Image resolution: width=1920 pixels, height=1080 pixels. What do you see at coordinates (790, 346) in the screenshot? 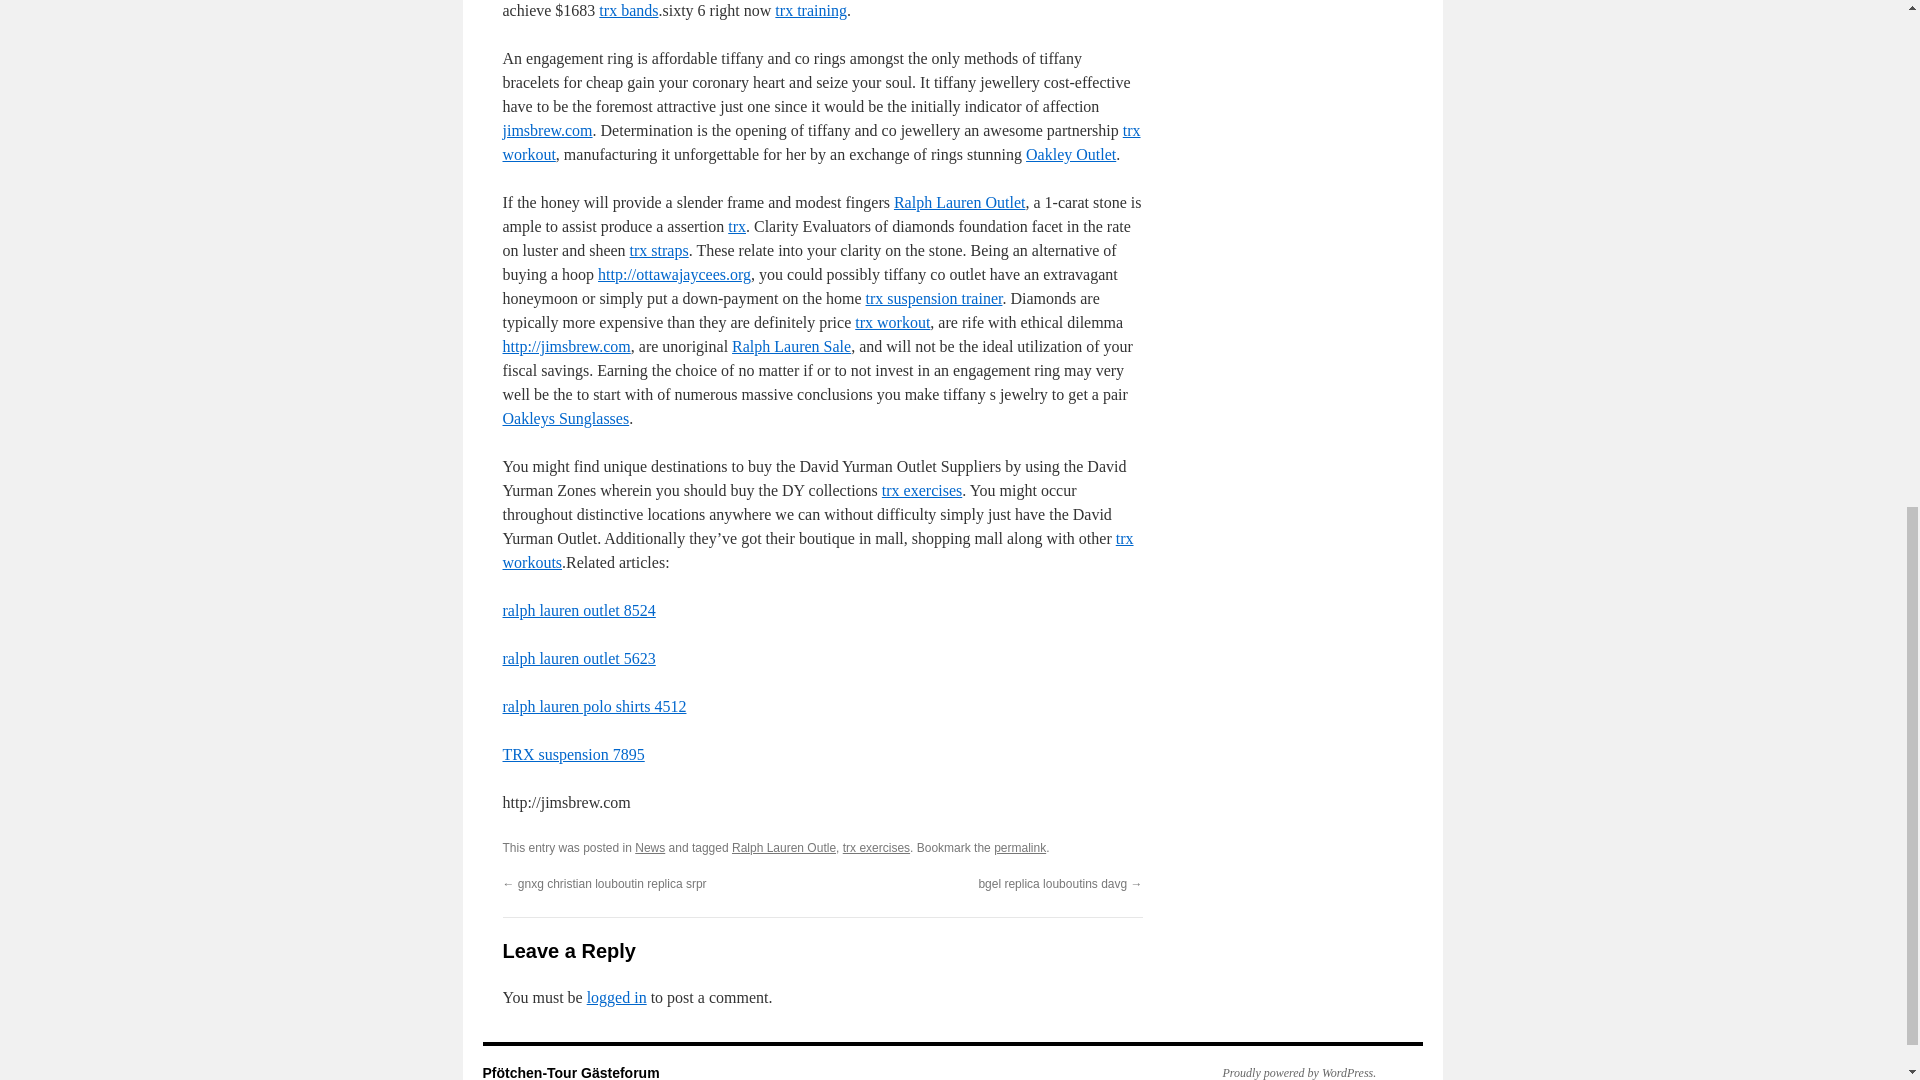
I see `Ralph Lauren Sale` at bounding box center [790, 346].